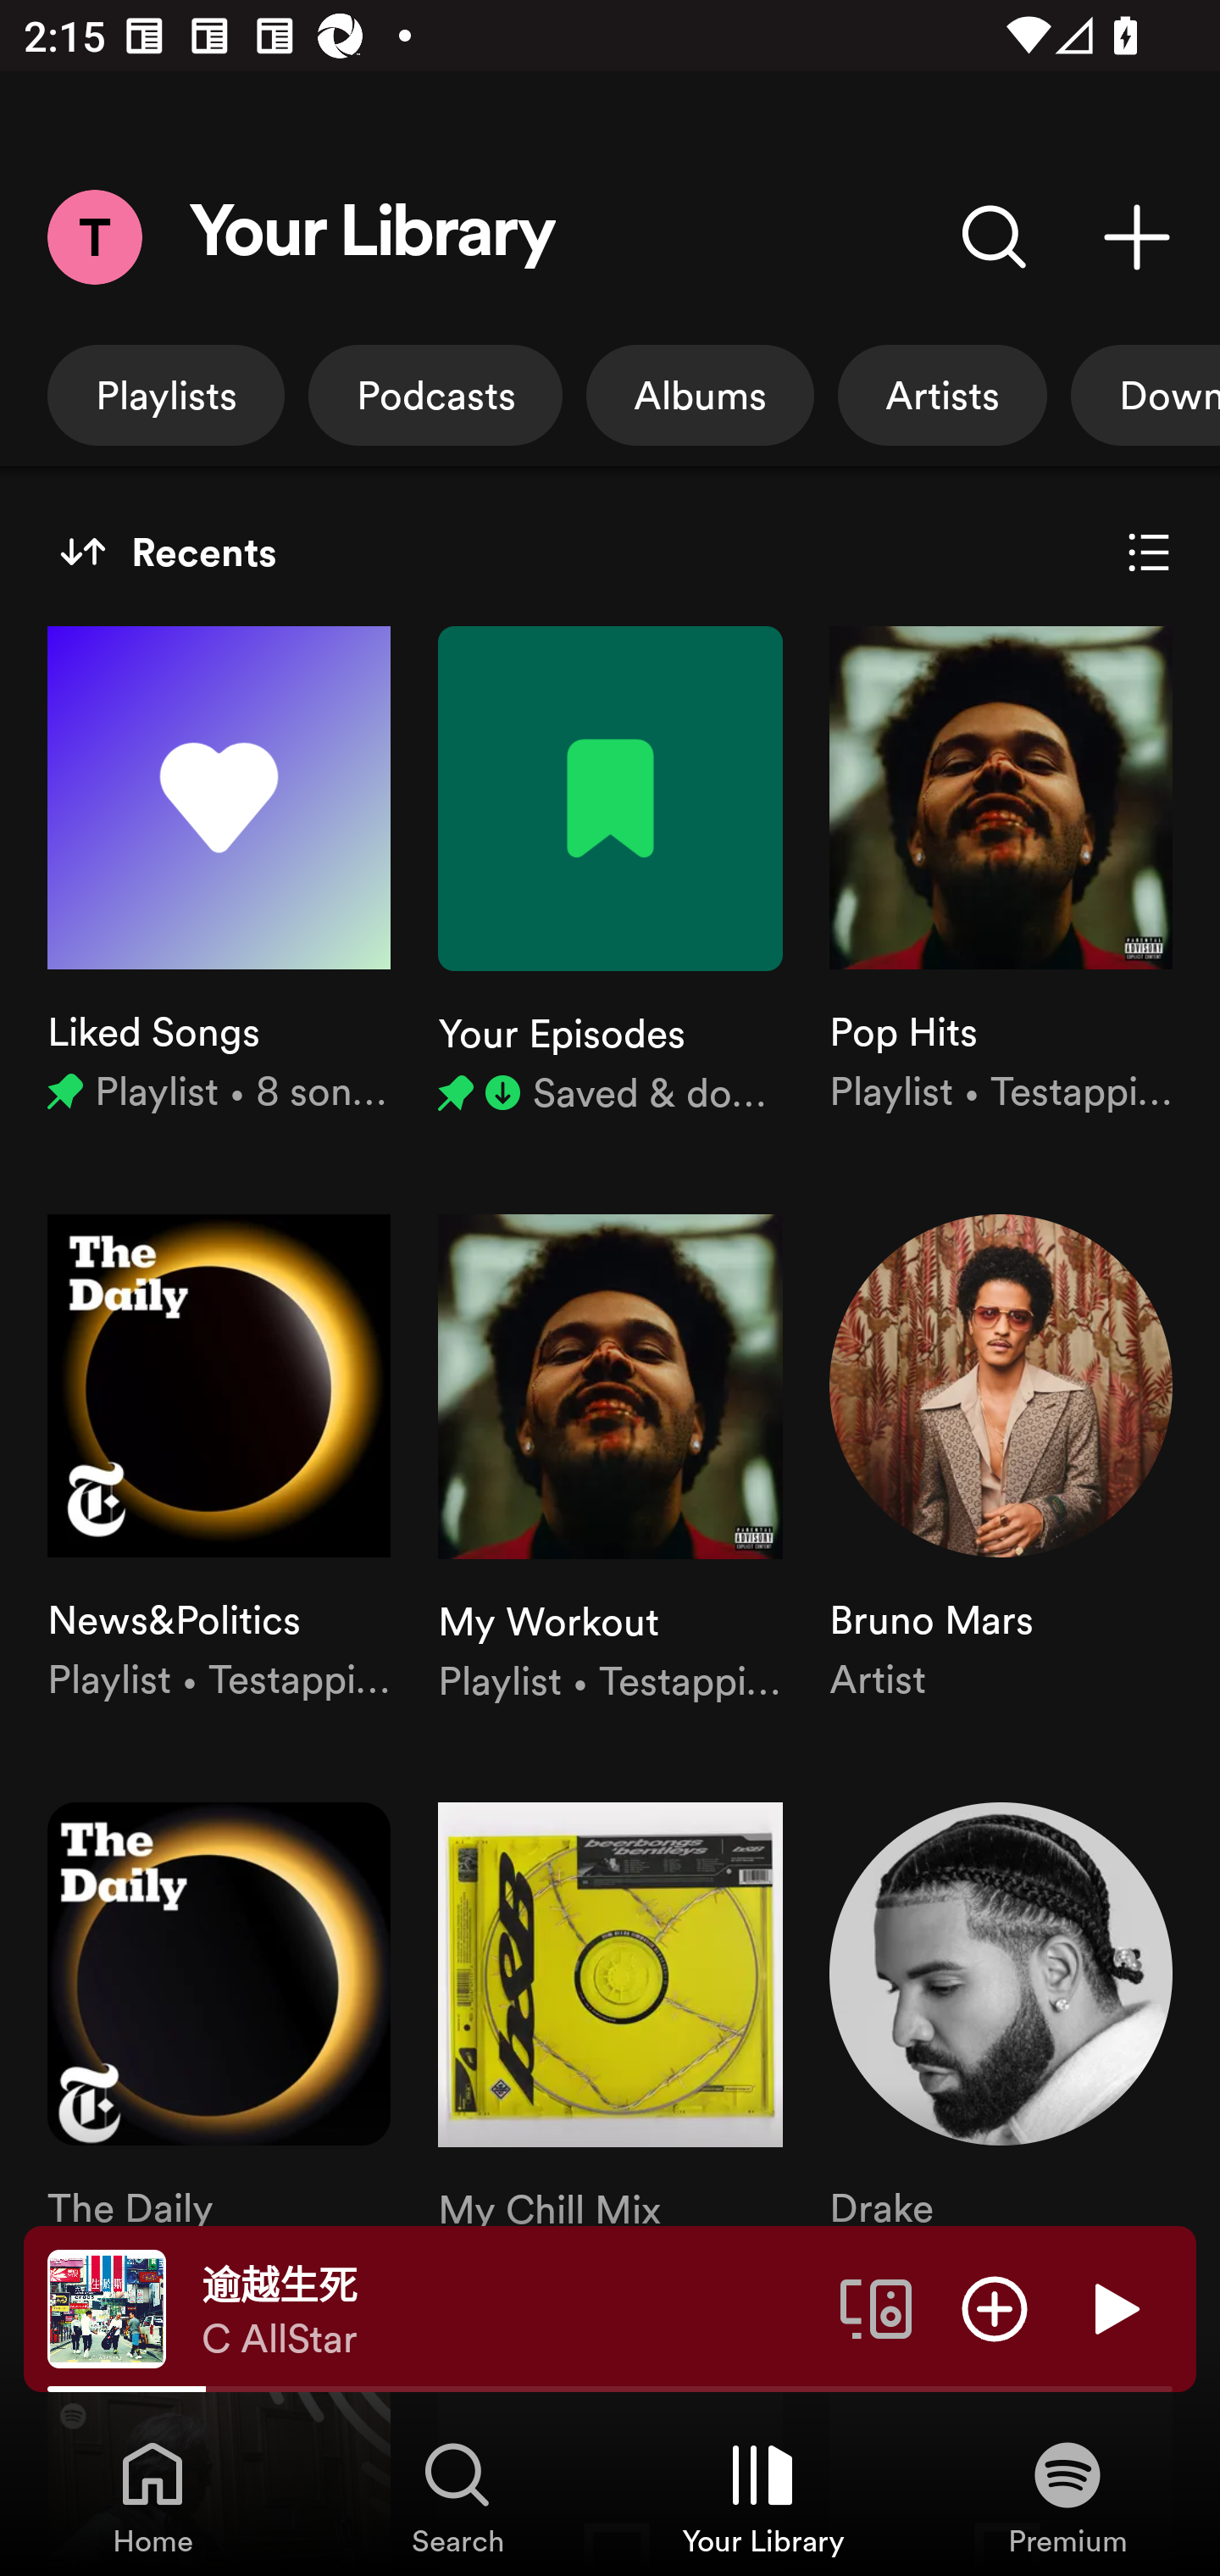 The image size is (1220, 2576). Describe the element at coordinates (1113, 2307) in the screenshot. I see `Play` at that location.